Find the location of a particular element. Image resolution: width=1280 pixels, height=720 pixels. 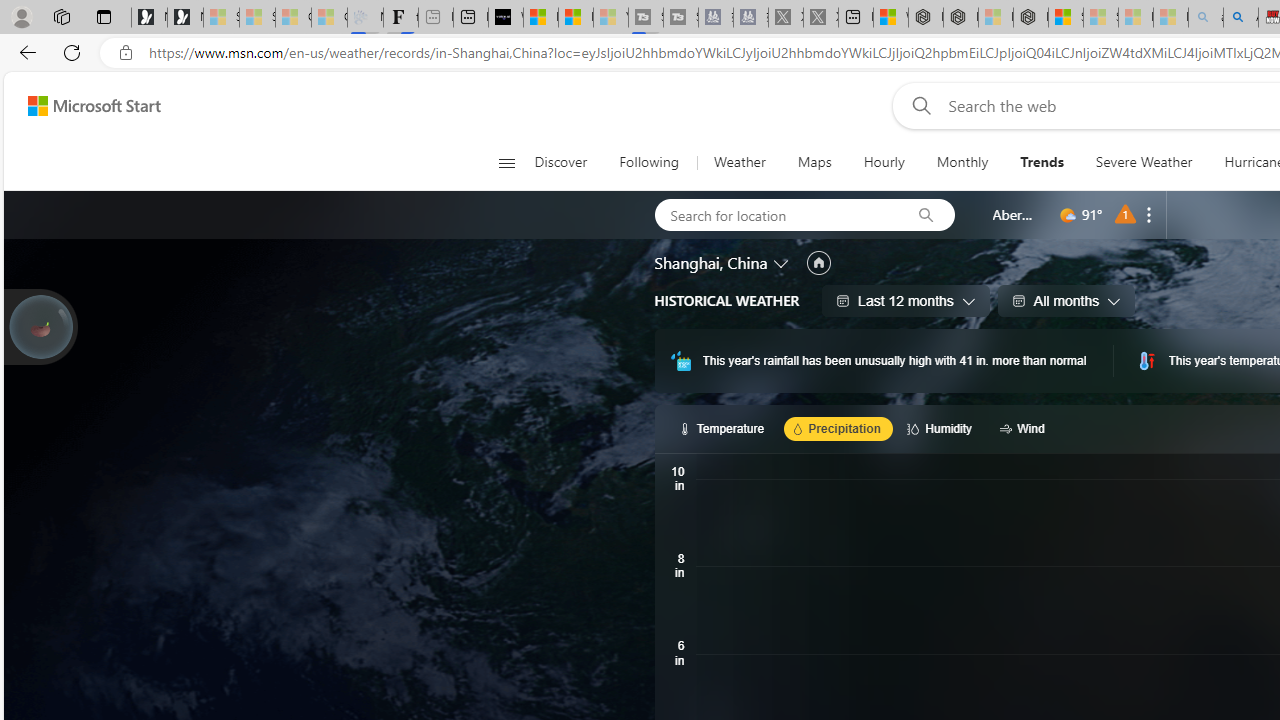

Precipitation is located at coordinates (838, 428).